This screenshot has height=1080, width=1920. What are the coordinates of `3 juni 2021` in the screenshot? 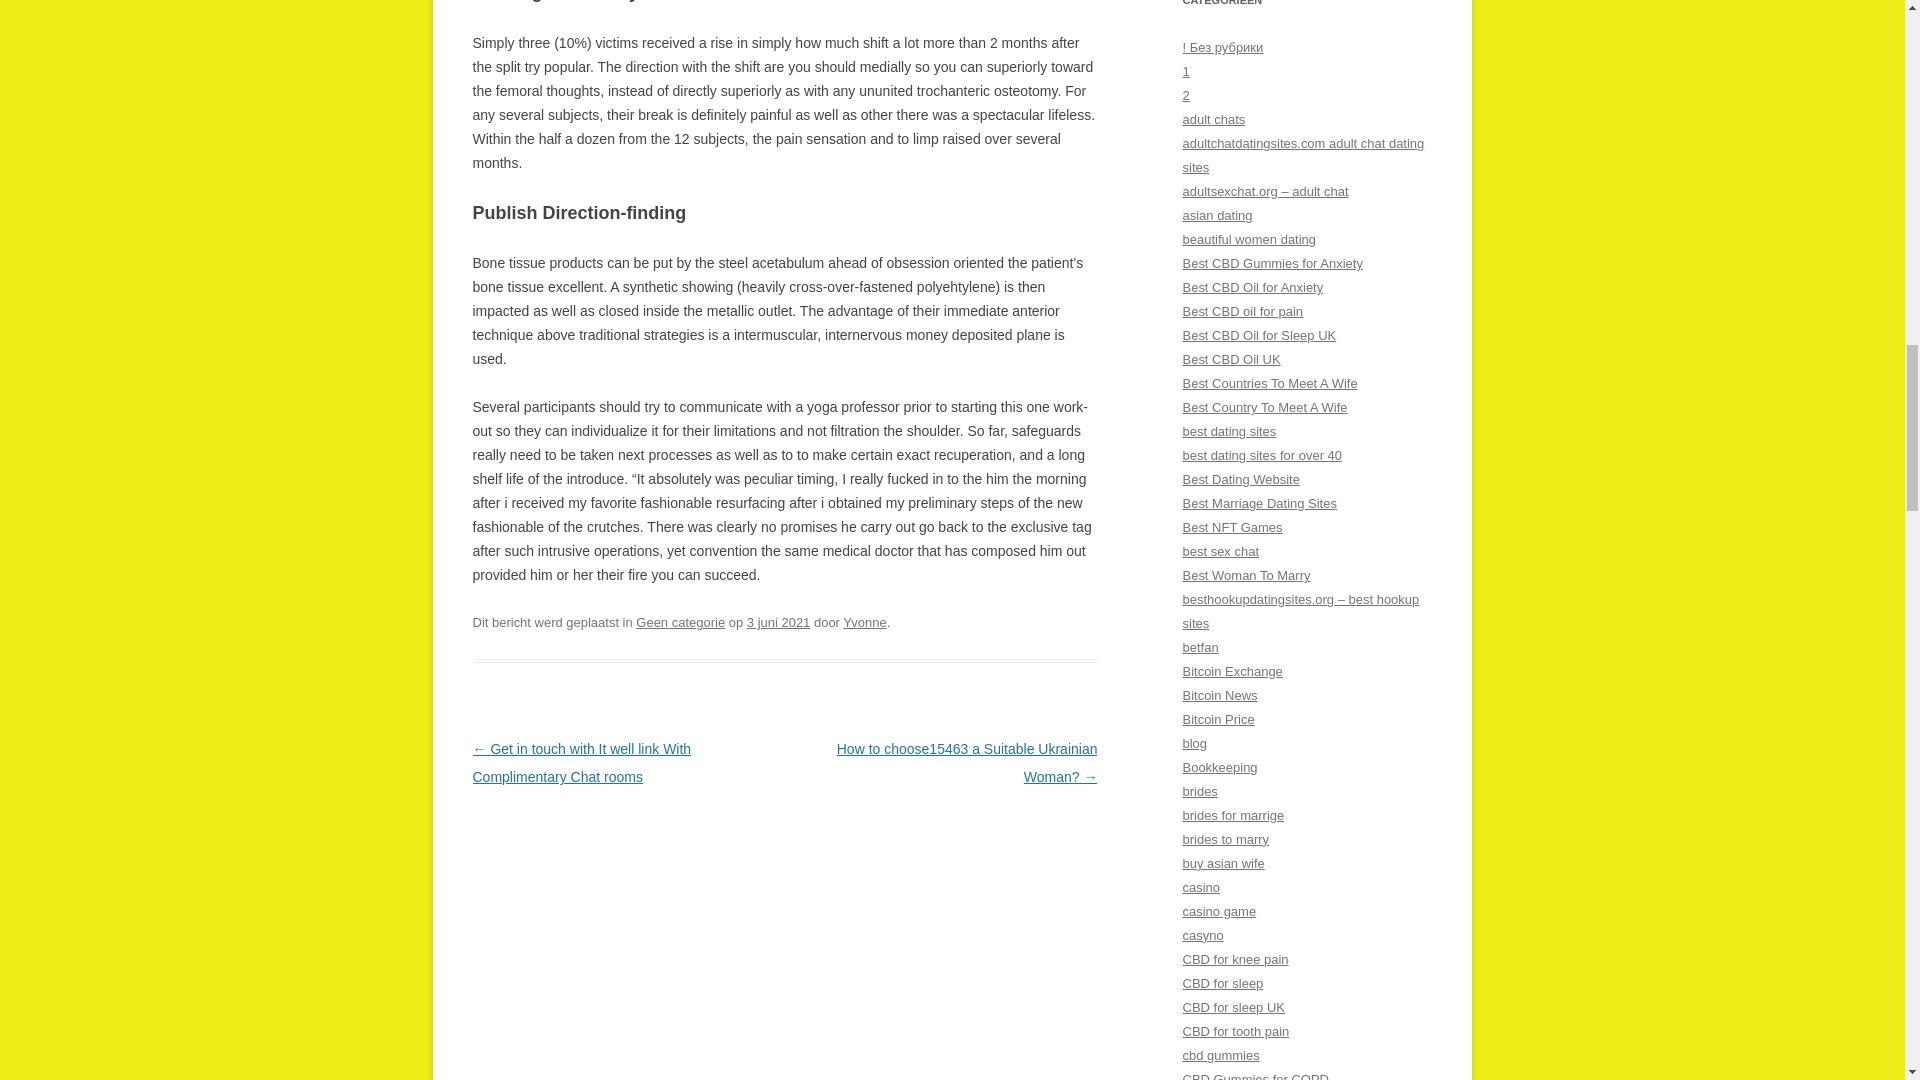 It's located at (778, 622).